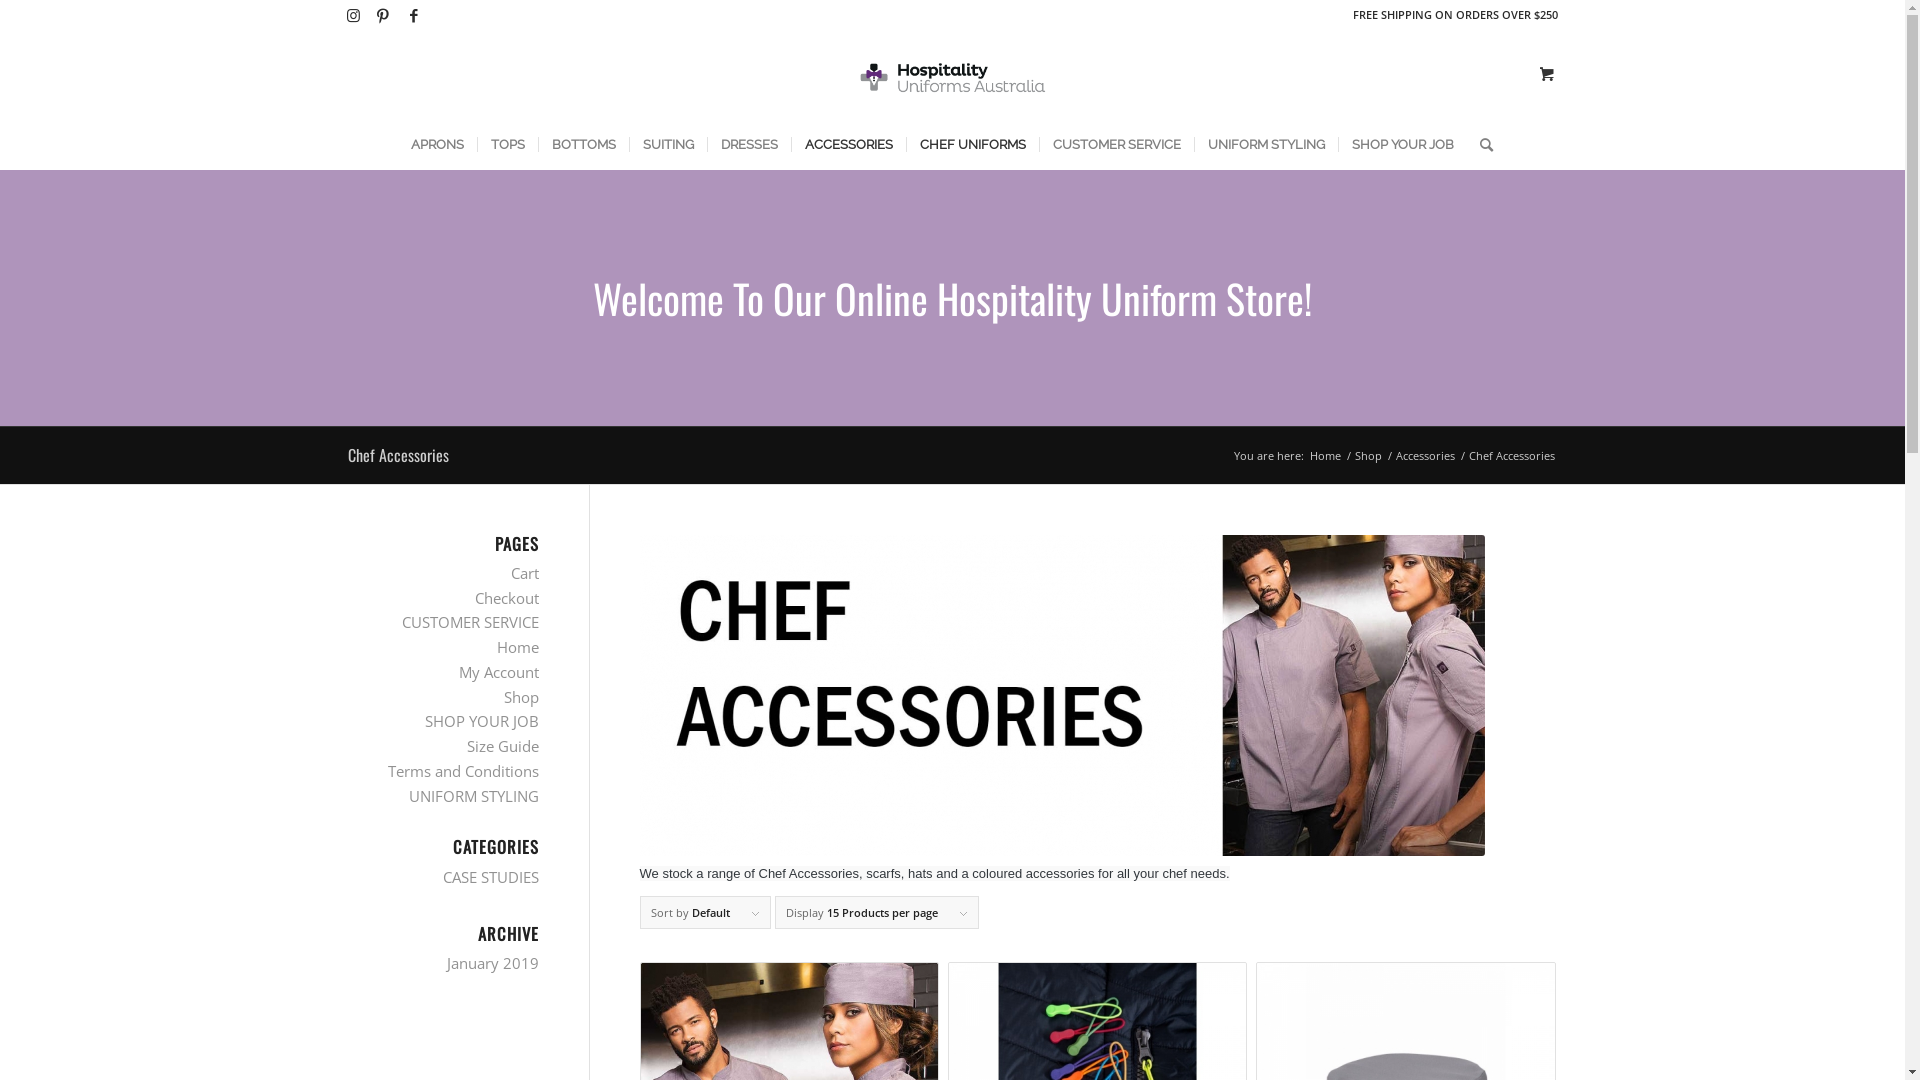 The height and width of the screenshot is (1080, 1920). I want to click on CHEF UNIFORMS, so click(972, 145).